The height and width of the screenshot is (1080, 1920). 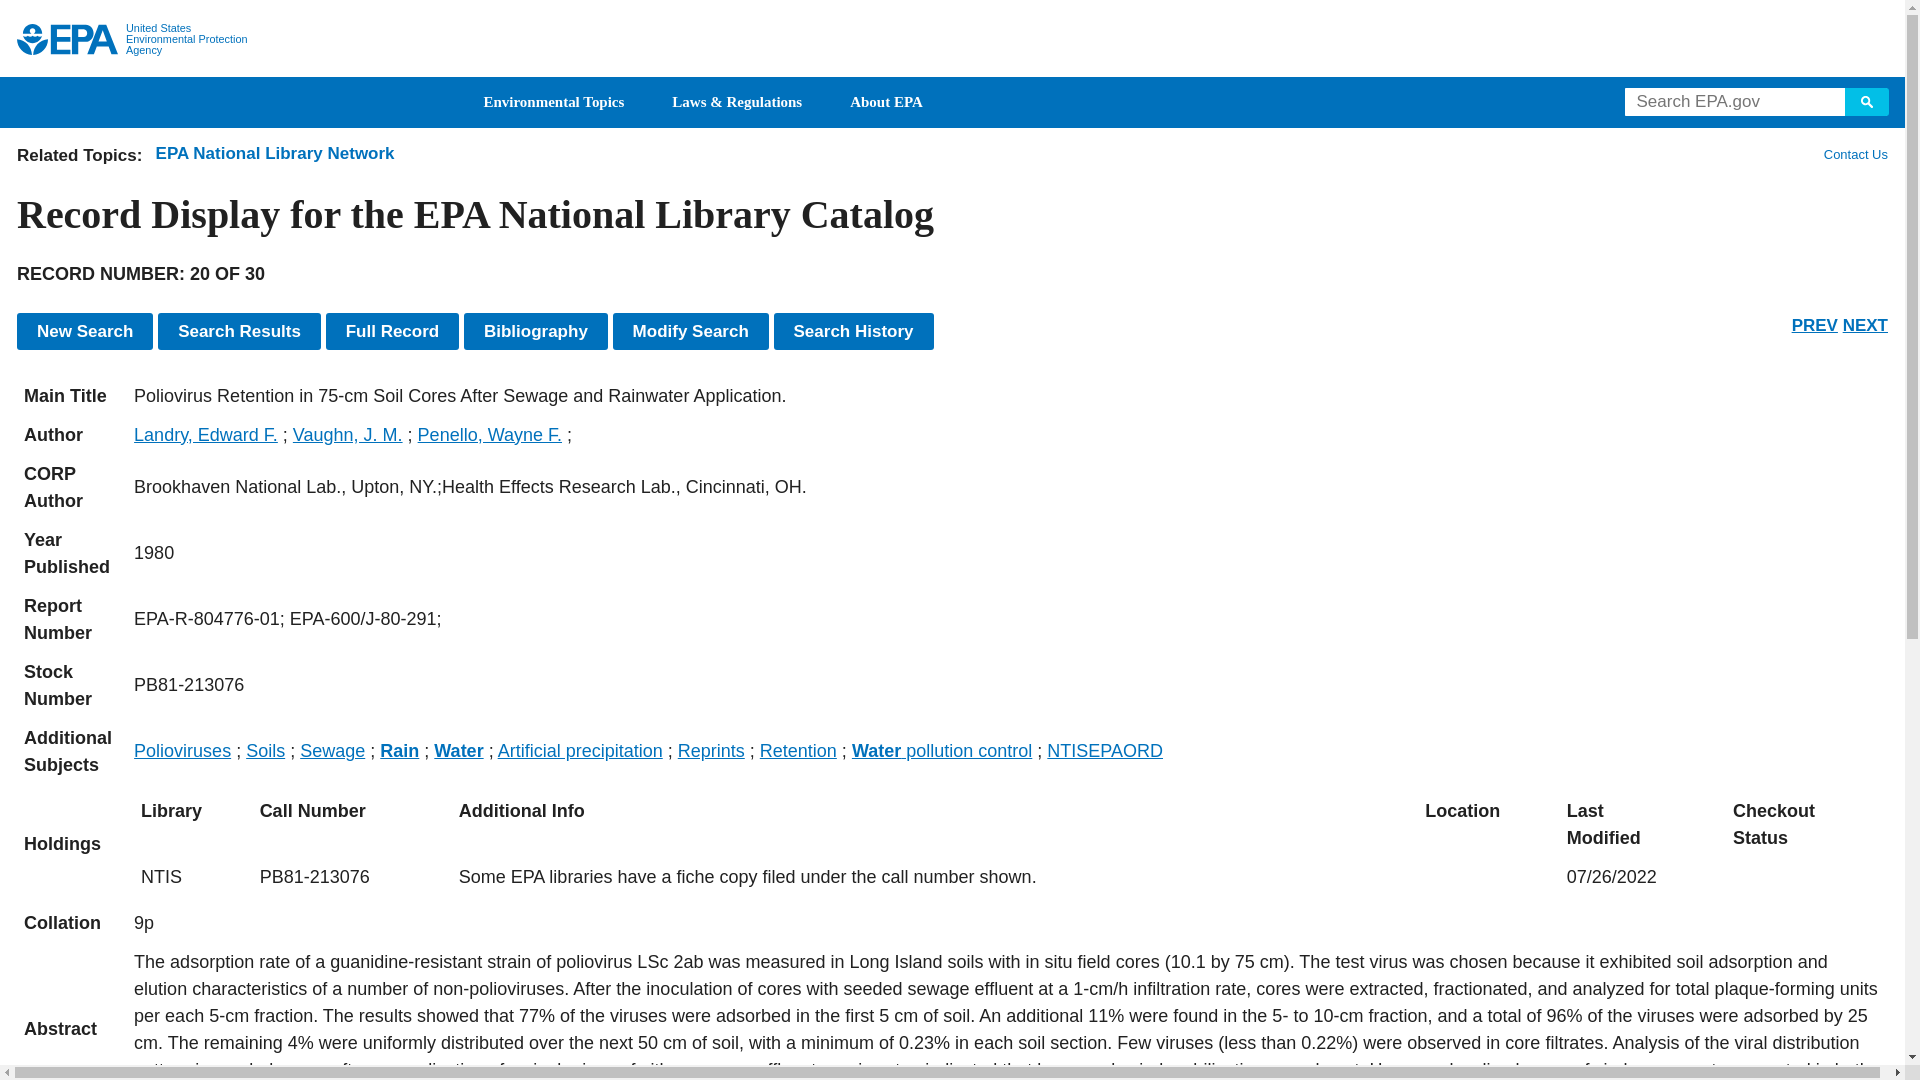 What do you see at coordinates (580, 750) in the screenshot?
I see `Artificial precipitation` at bounding box center [580, 750].